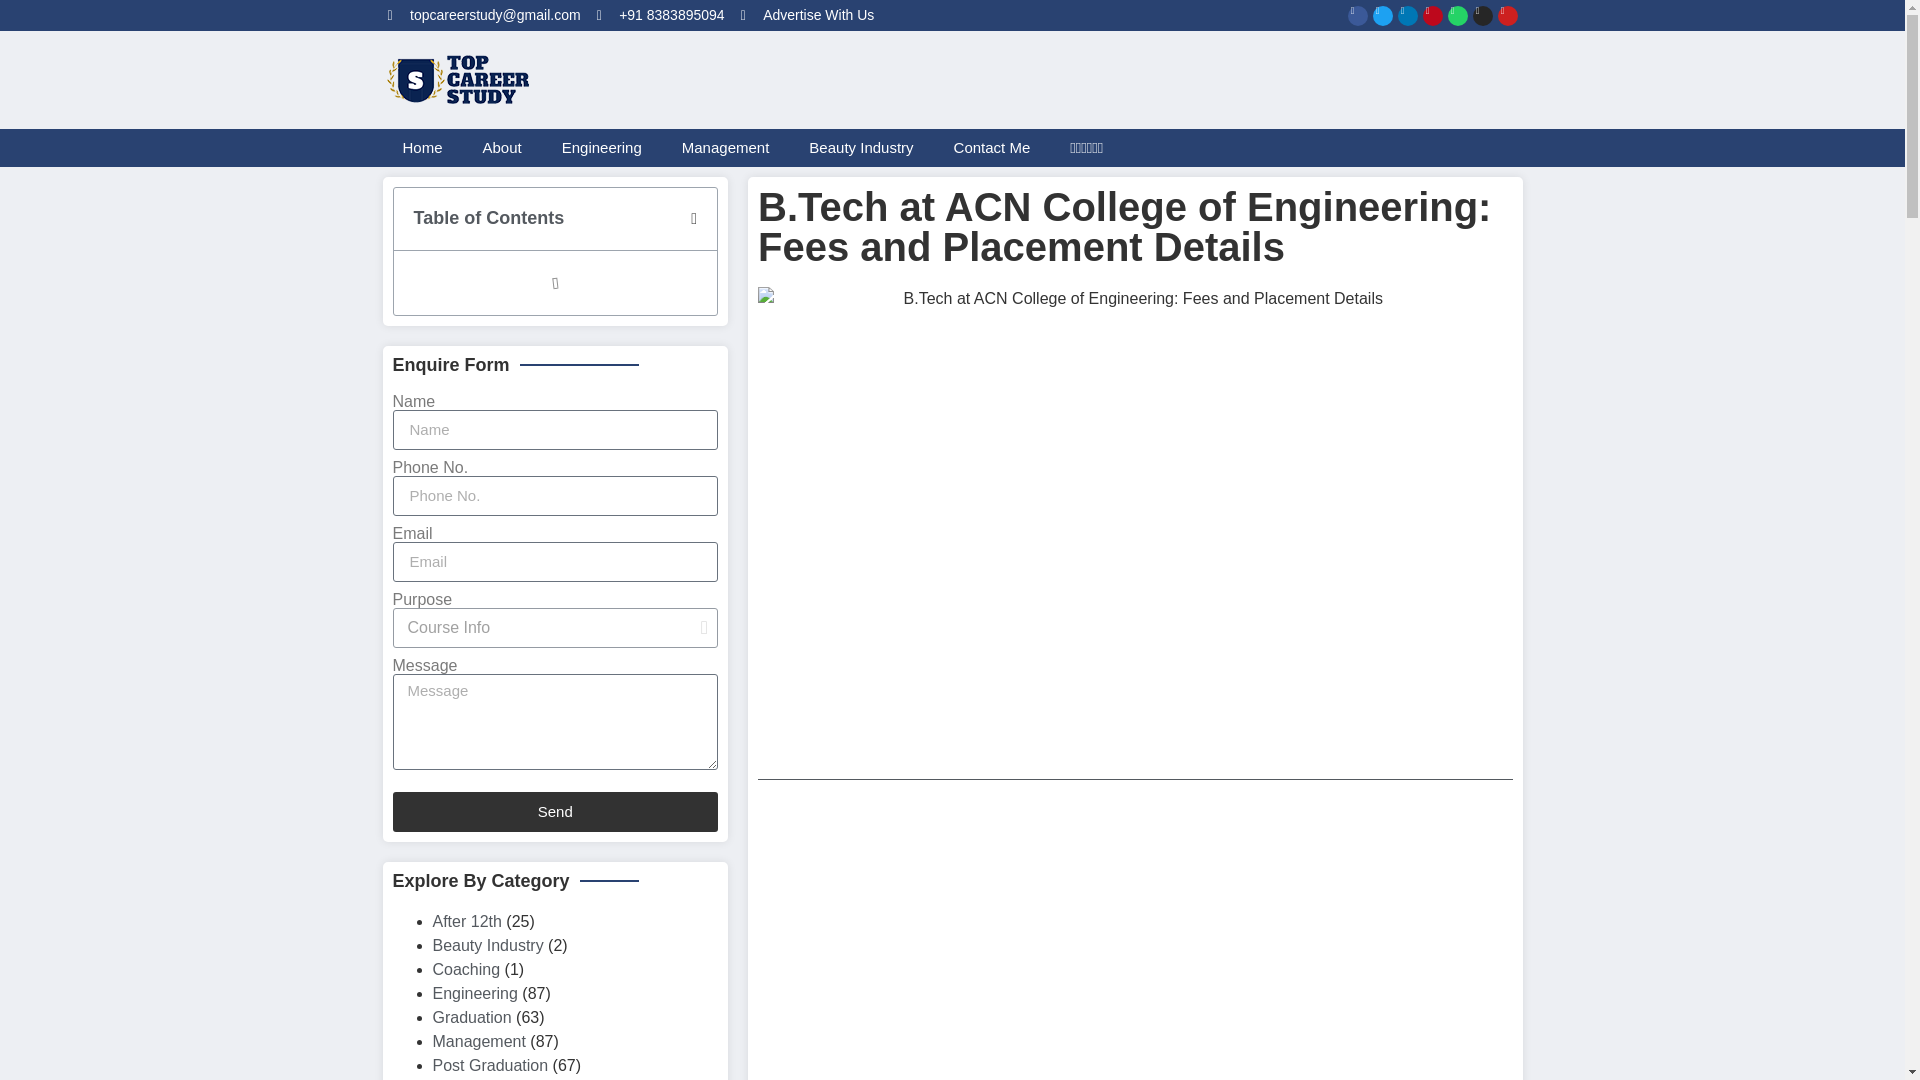 The height and width of the screenshot is (1080, 1920). I want to click on Engineering, so click(602, 148).